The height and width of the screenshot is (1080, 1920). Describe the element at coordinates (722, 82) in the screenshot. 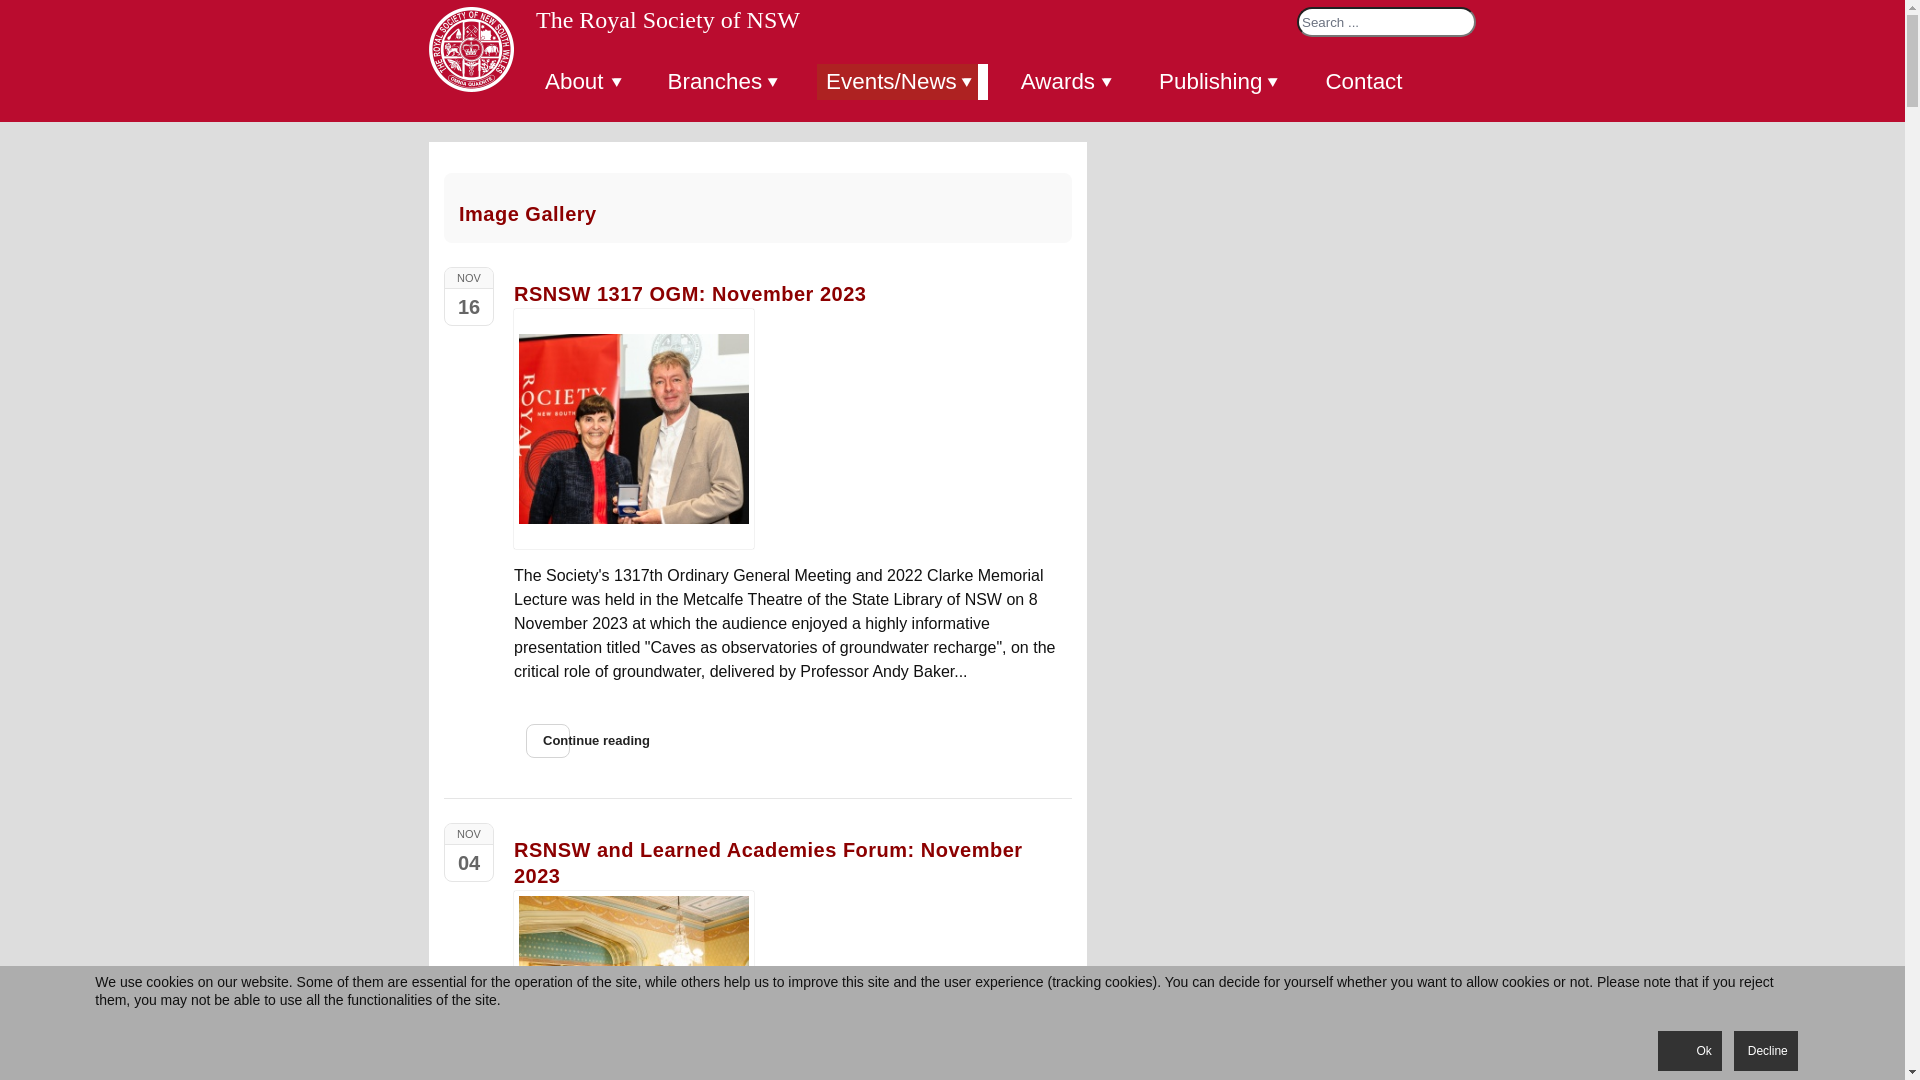

I see `Branches` at that location.